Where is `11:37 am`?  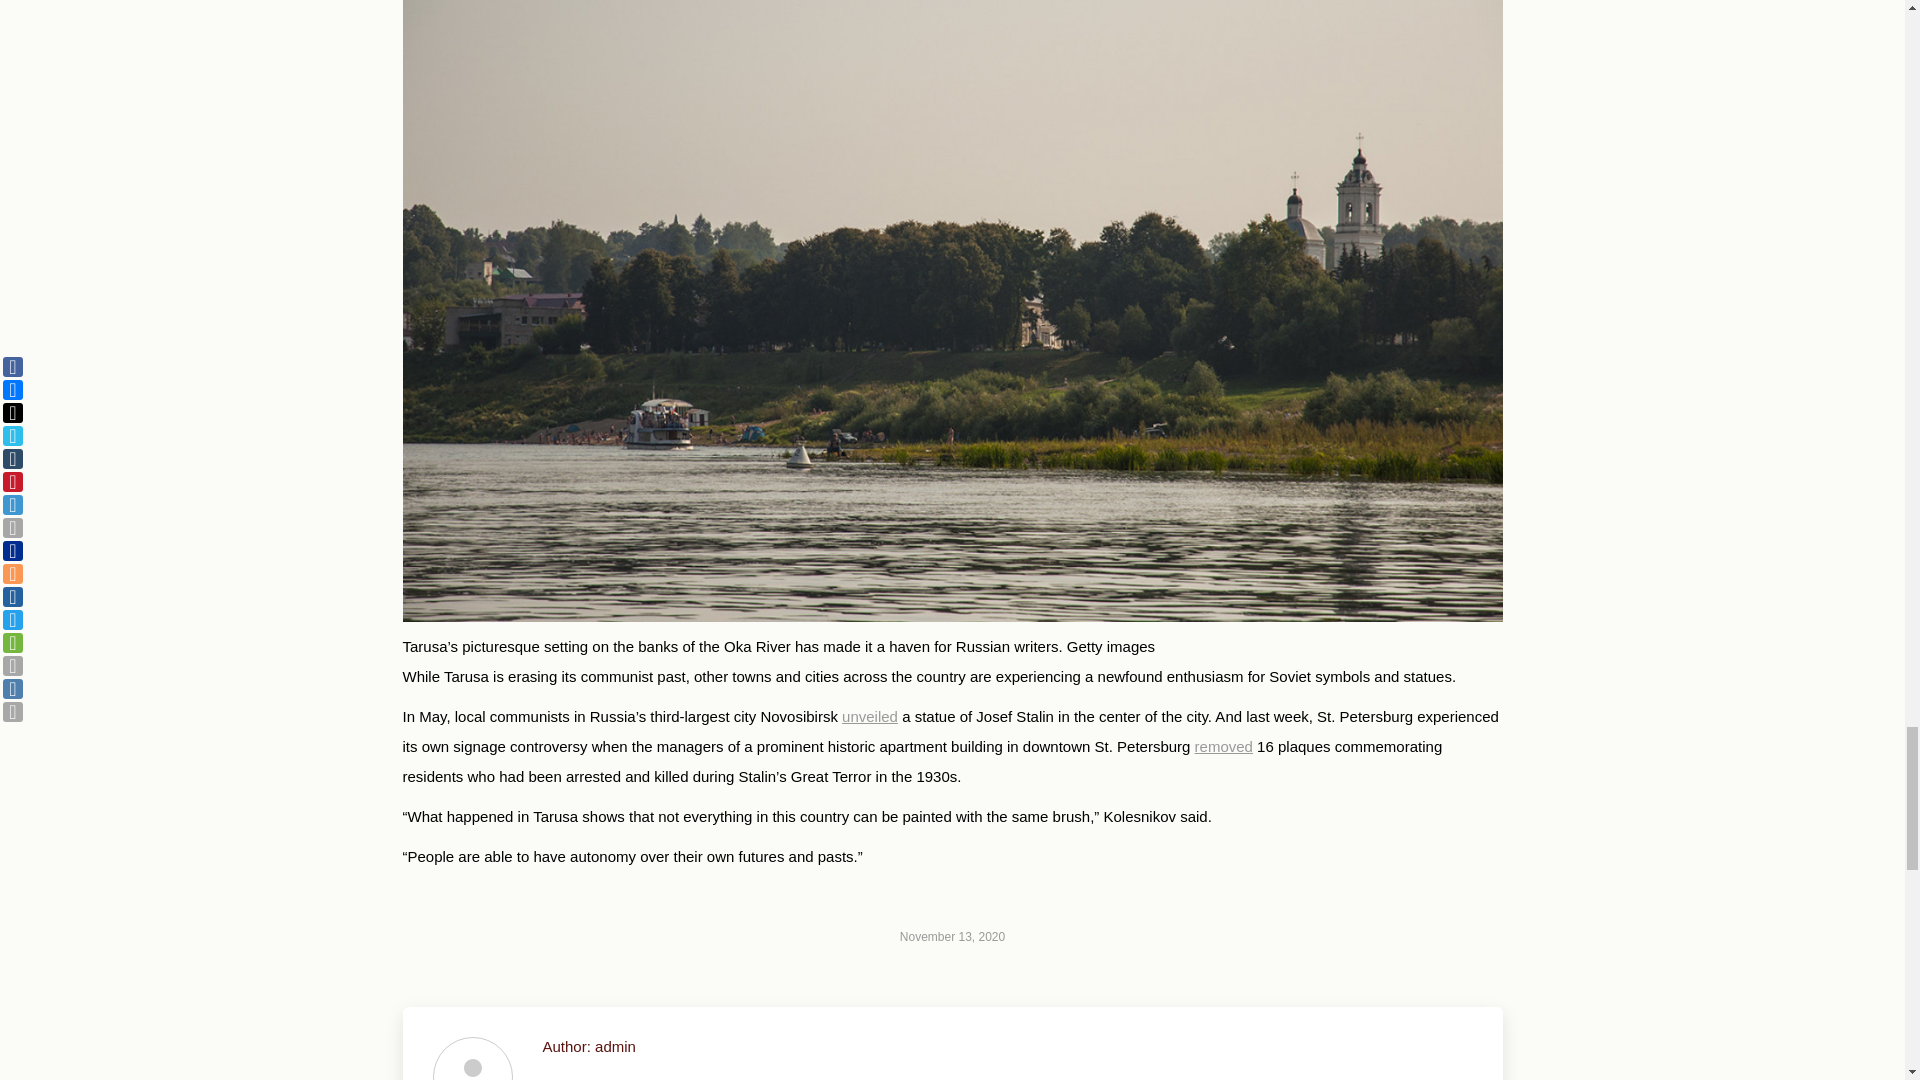 11:37 am is located at coordinates (952, 936).